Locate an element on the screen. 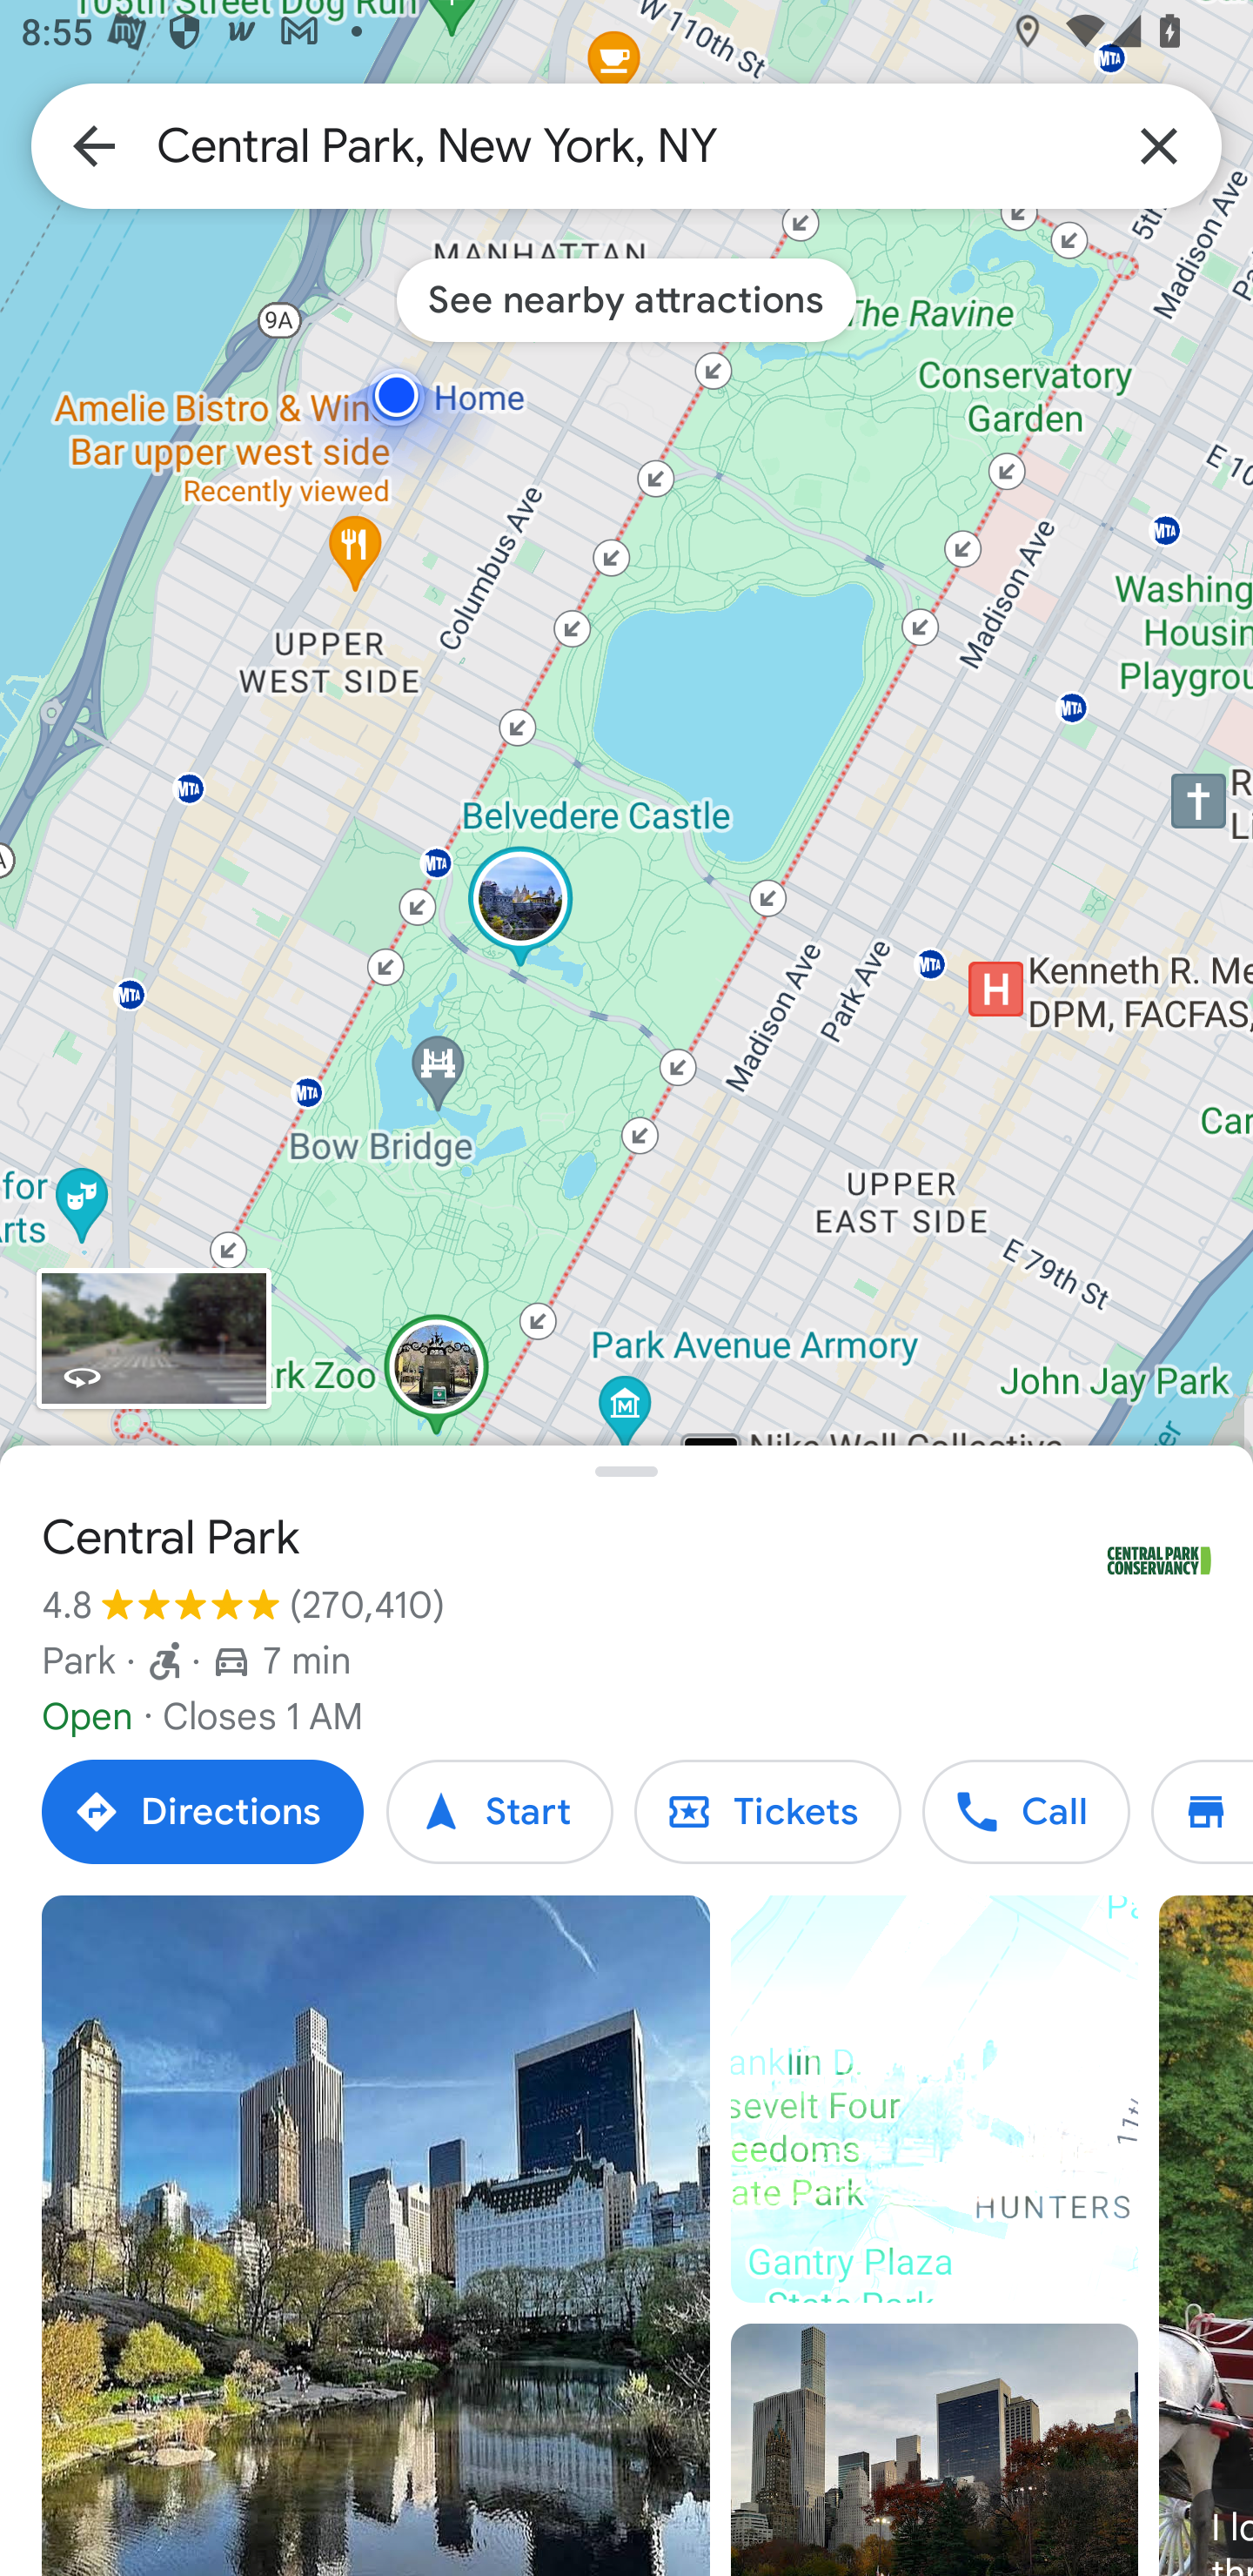  Video is located at coordinates (934, 2099).